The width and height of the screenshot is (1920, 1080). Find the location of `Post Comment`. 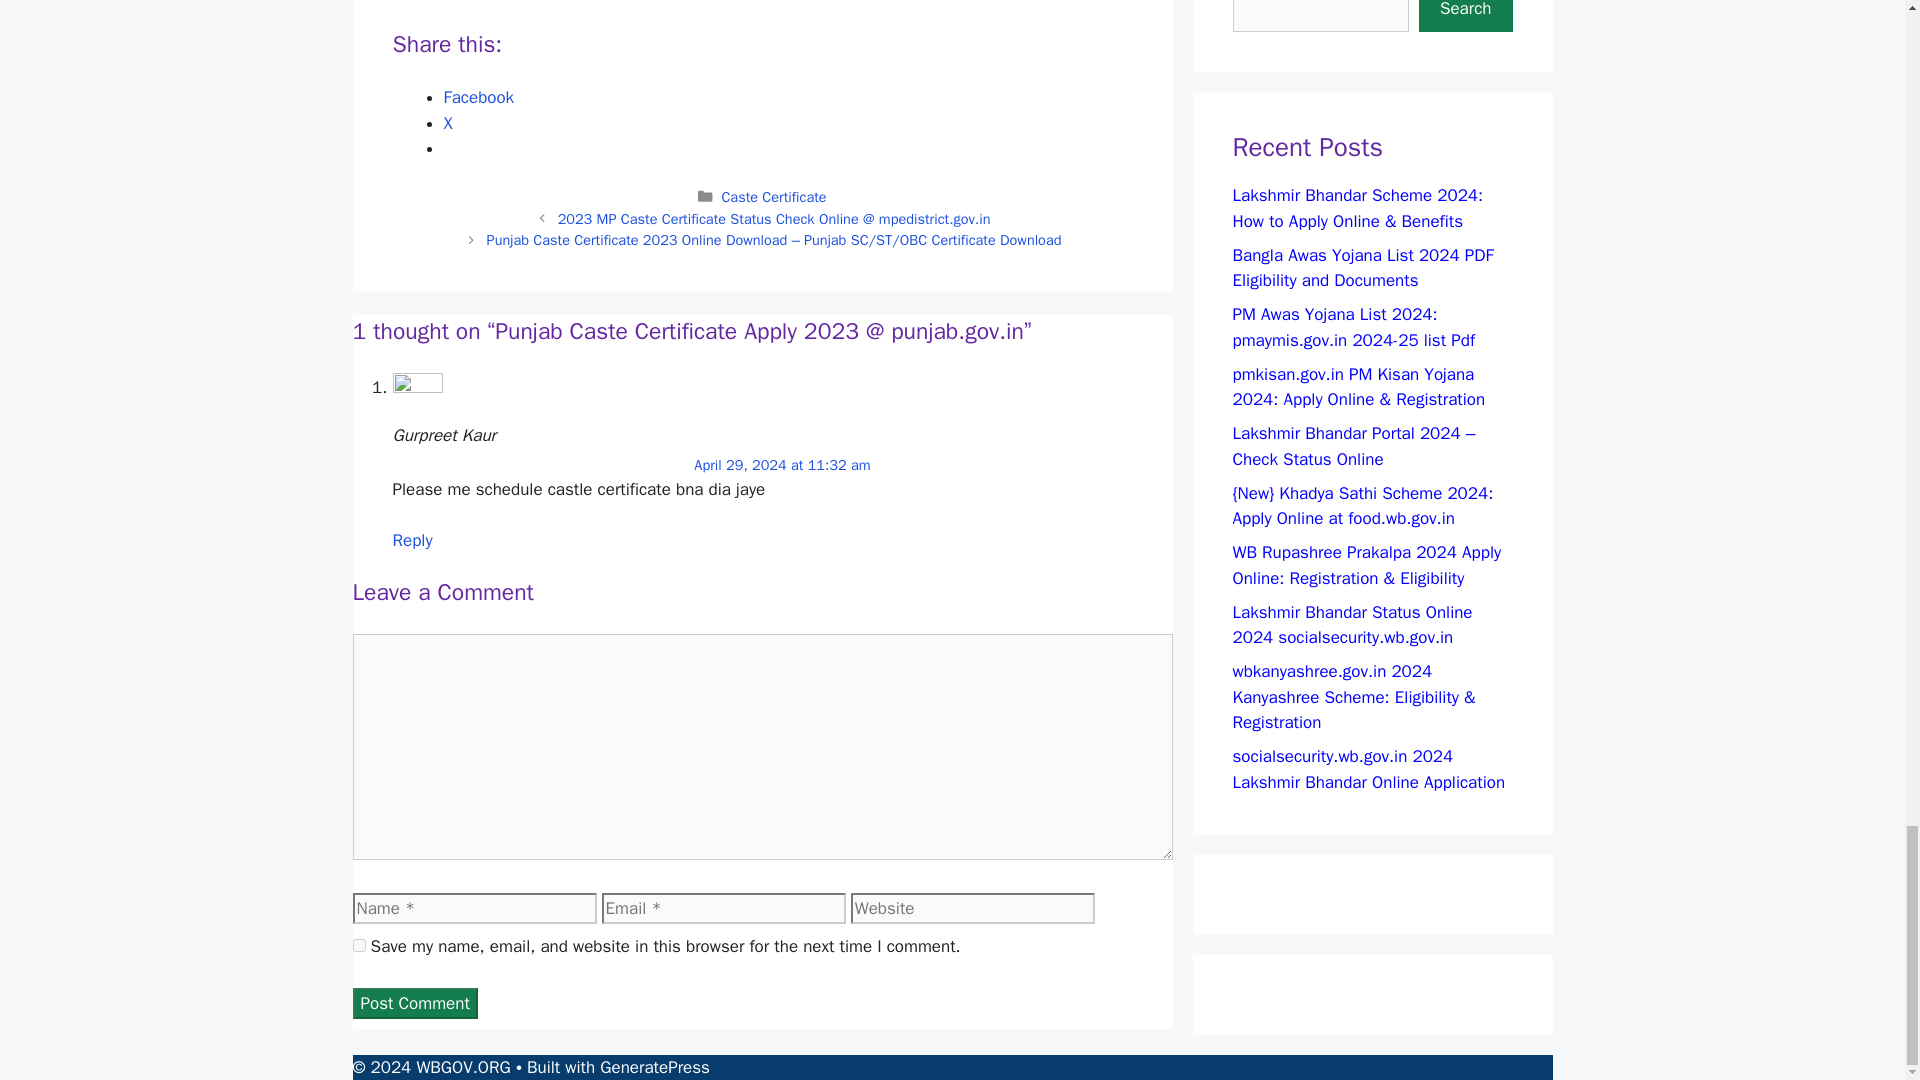

Post Comment is located at coordinates (414, 1004).